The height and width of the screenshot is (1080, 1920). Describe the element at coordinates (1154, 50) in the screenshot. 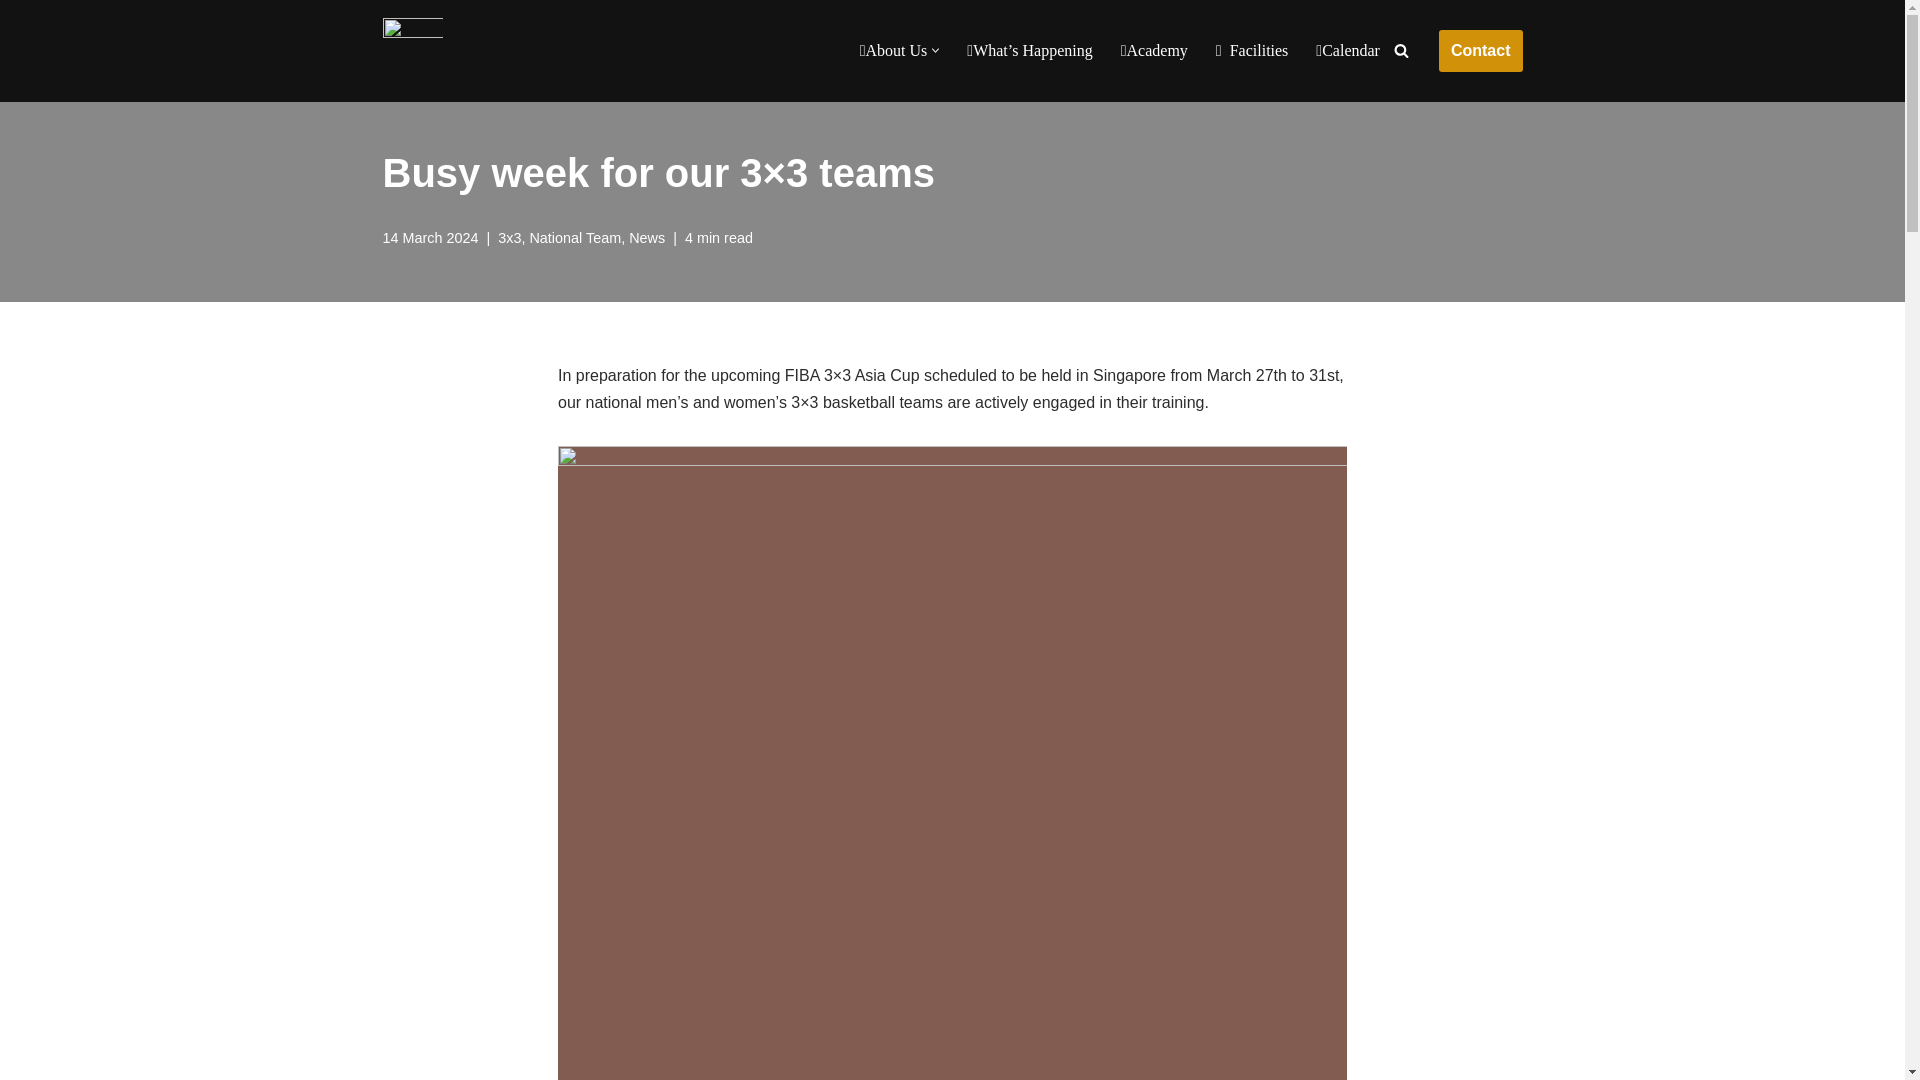

I see `Academy` at that location.